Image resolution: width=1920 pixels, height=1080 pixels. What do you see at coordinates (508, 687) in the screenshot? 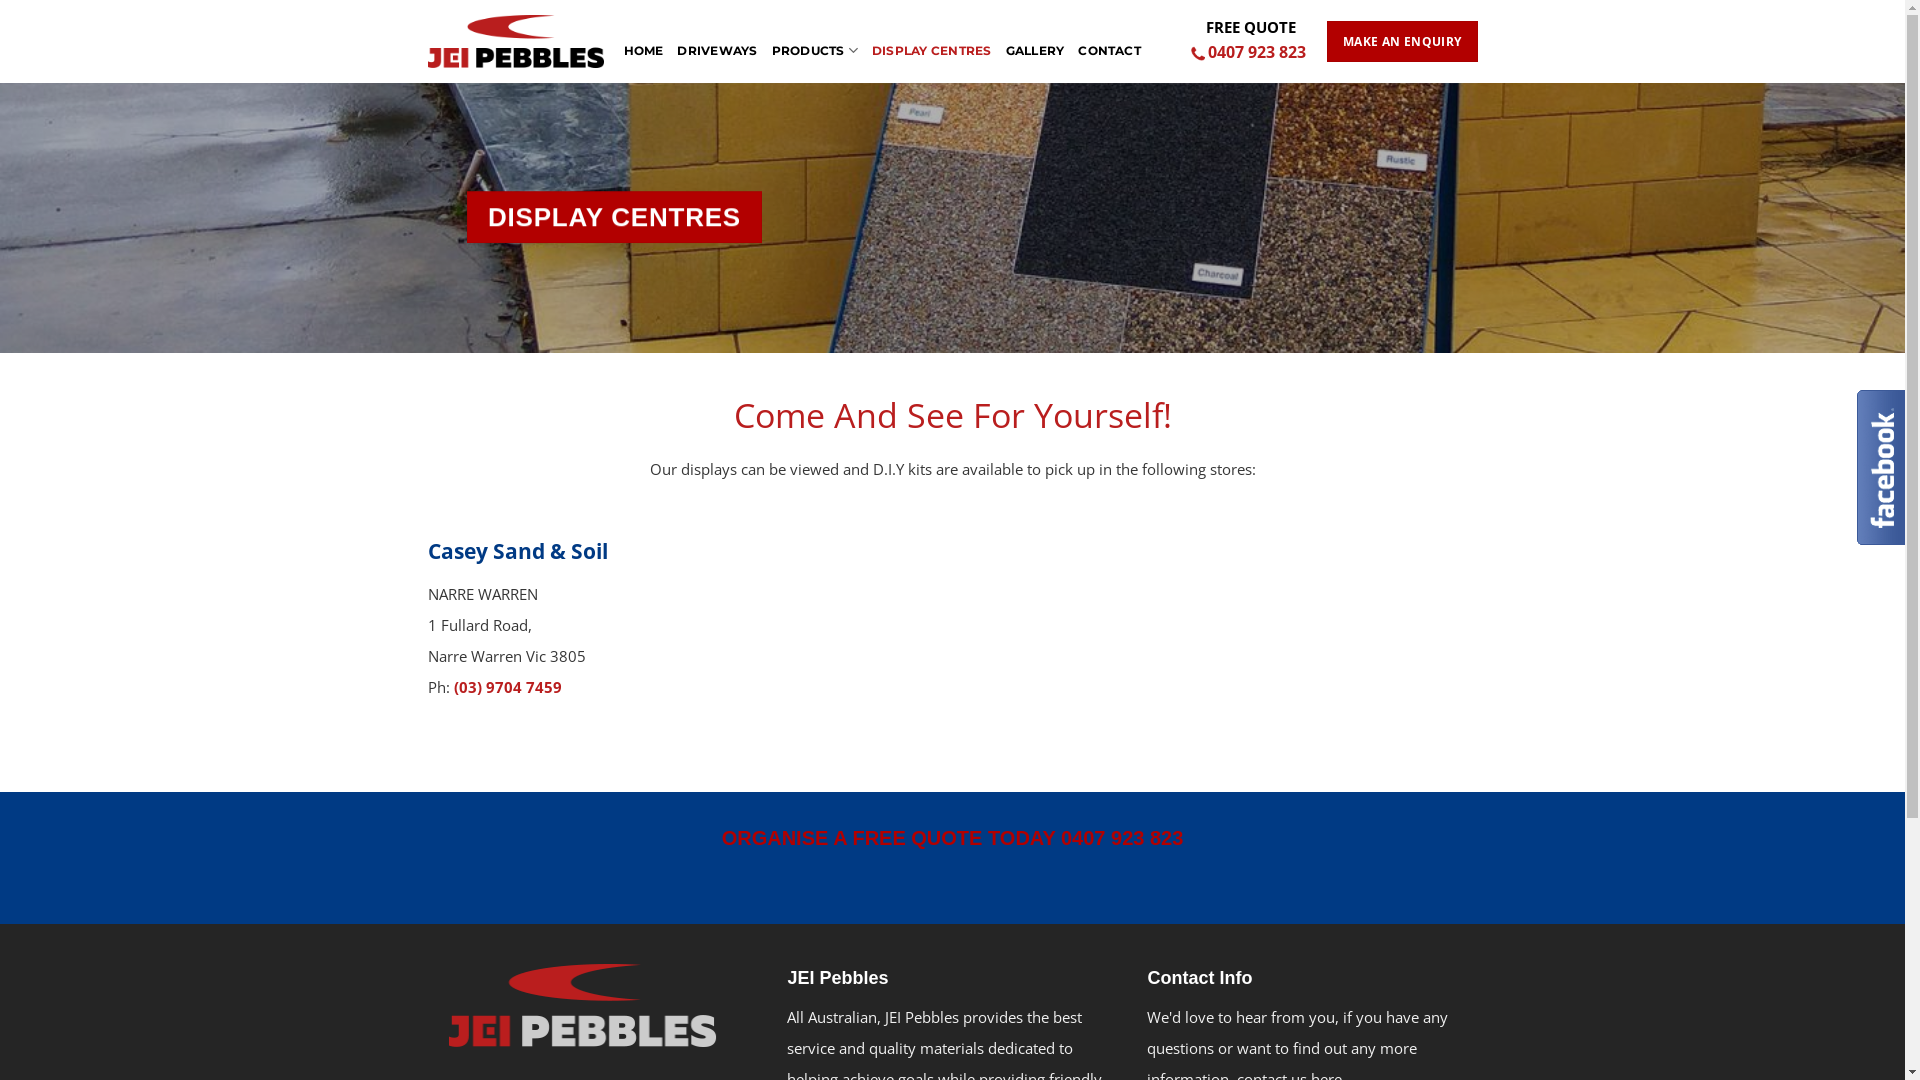
I see `(03) 9704 7459` at bounding box center [508, 687].